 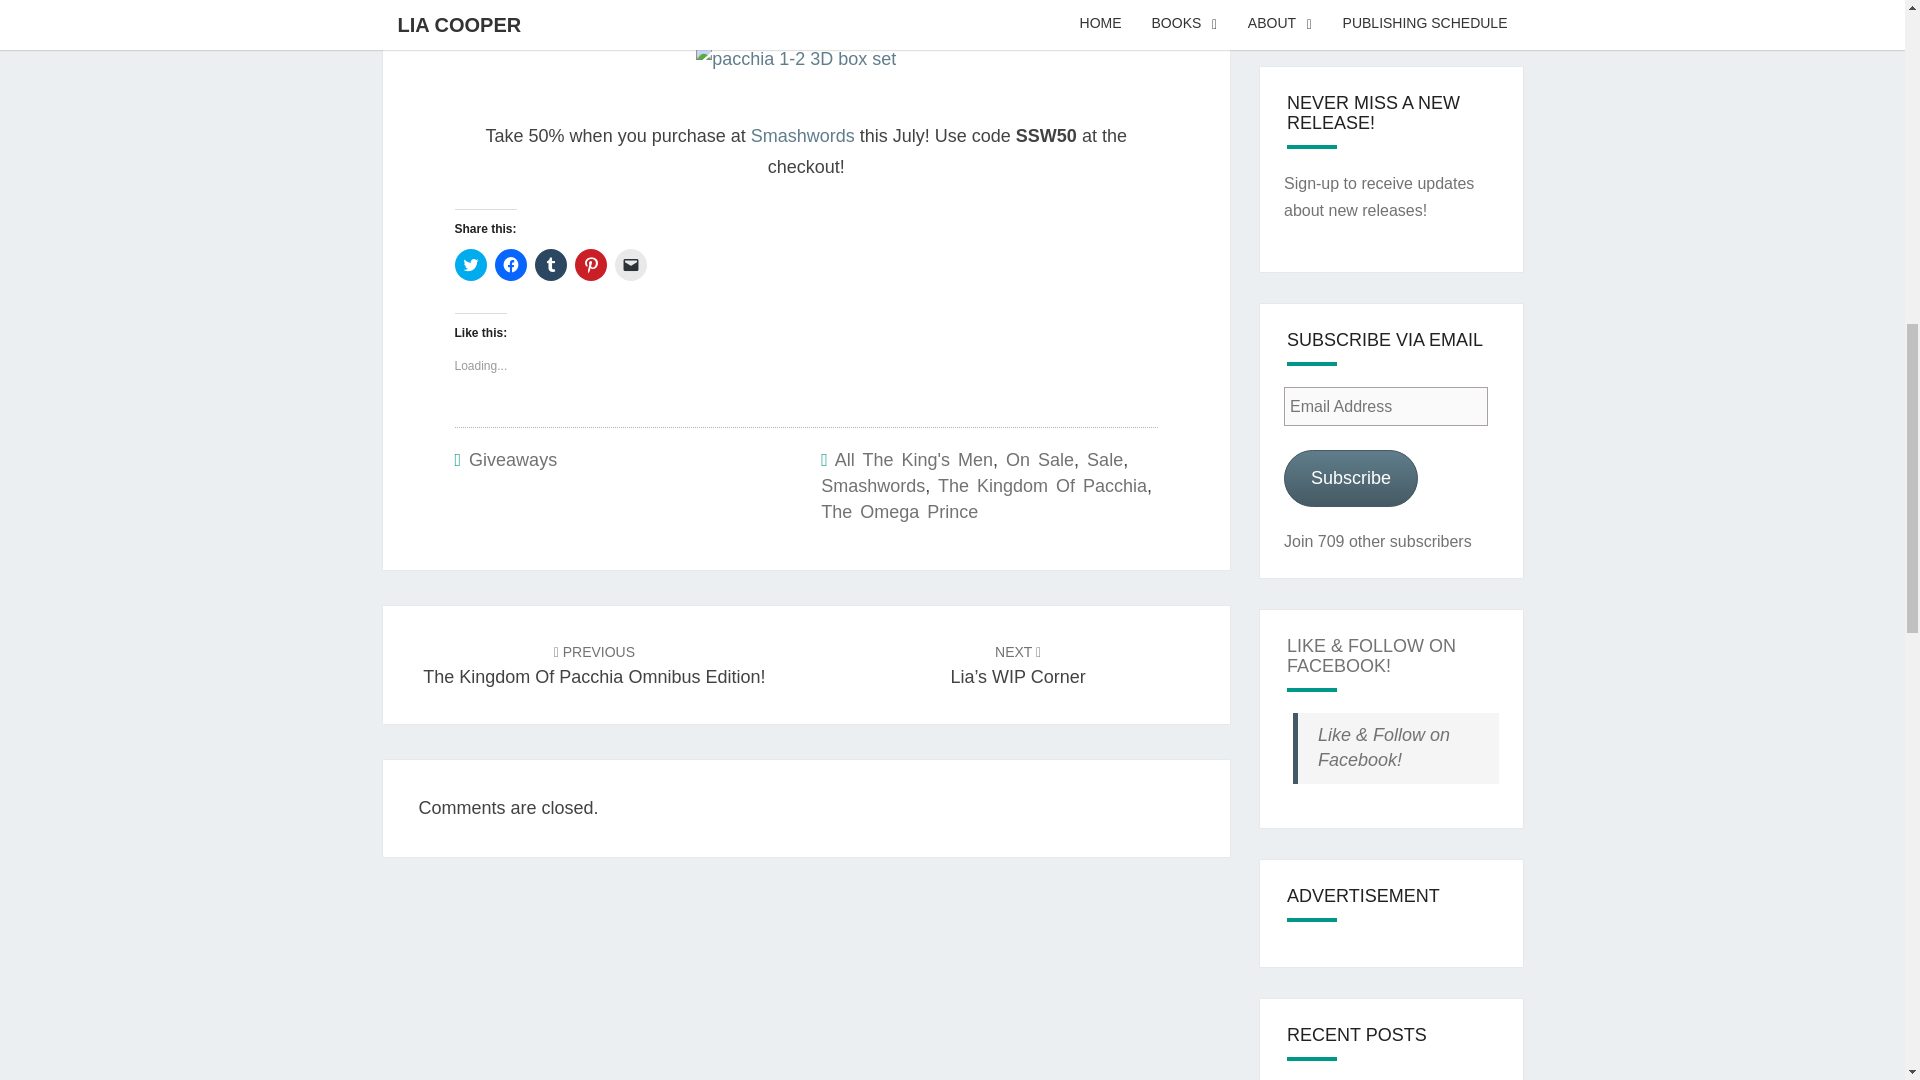 I want to click on The Kingdom Of Pacchia, so click(x=630, y=264).